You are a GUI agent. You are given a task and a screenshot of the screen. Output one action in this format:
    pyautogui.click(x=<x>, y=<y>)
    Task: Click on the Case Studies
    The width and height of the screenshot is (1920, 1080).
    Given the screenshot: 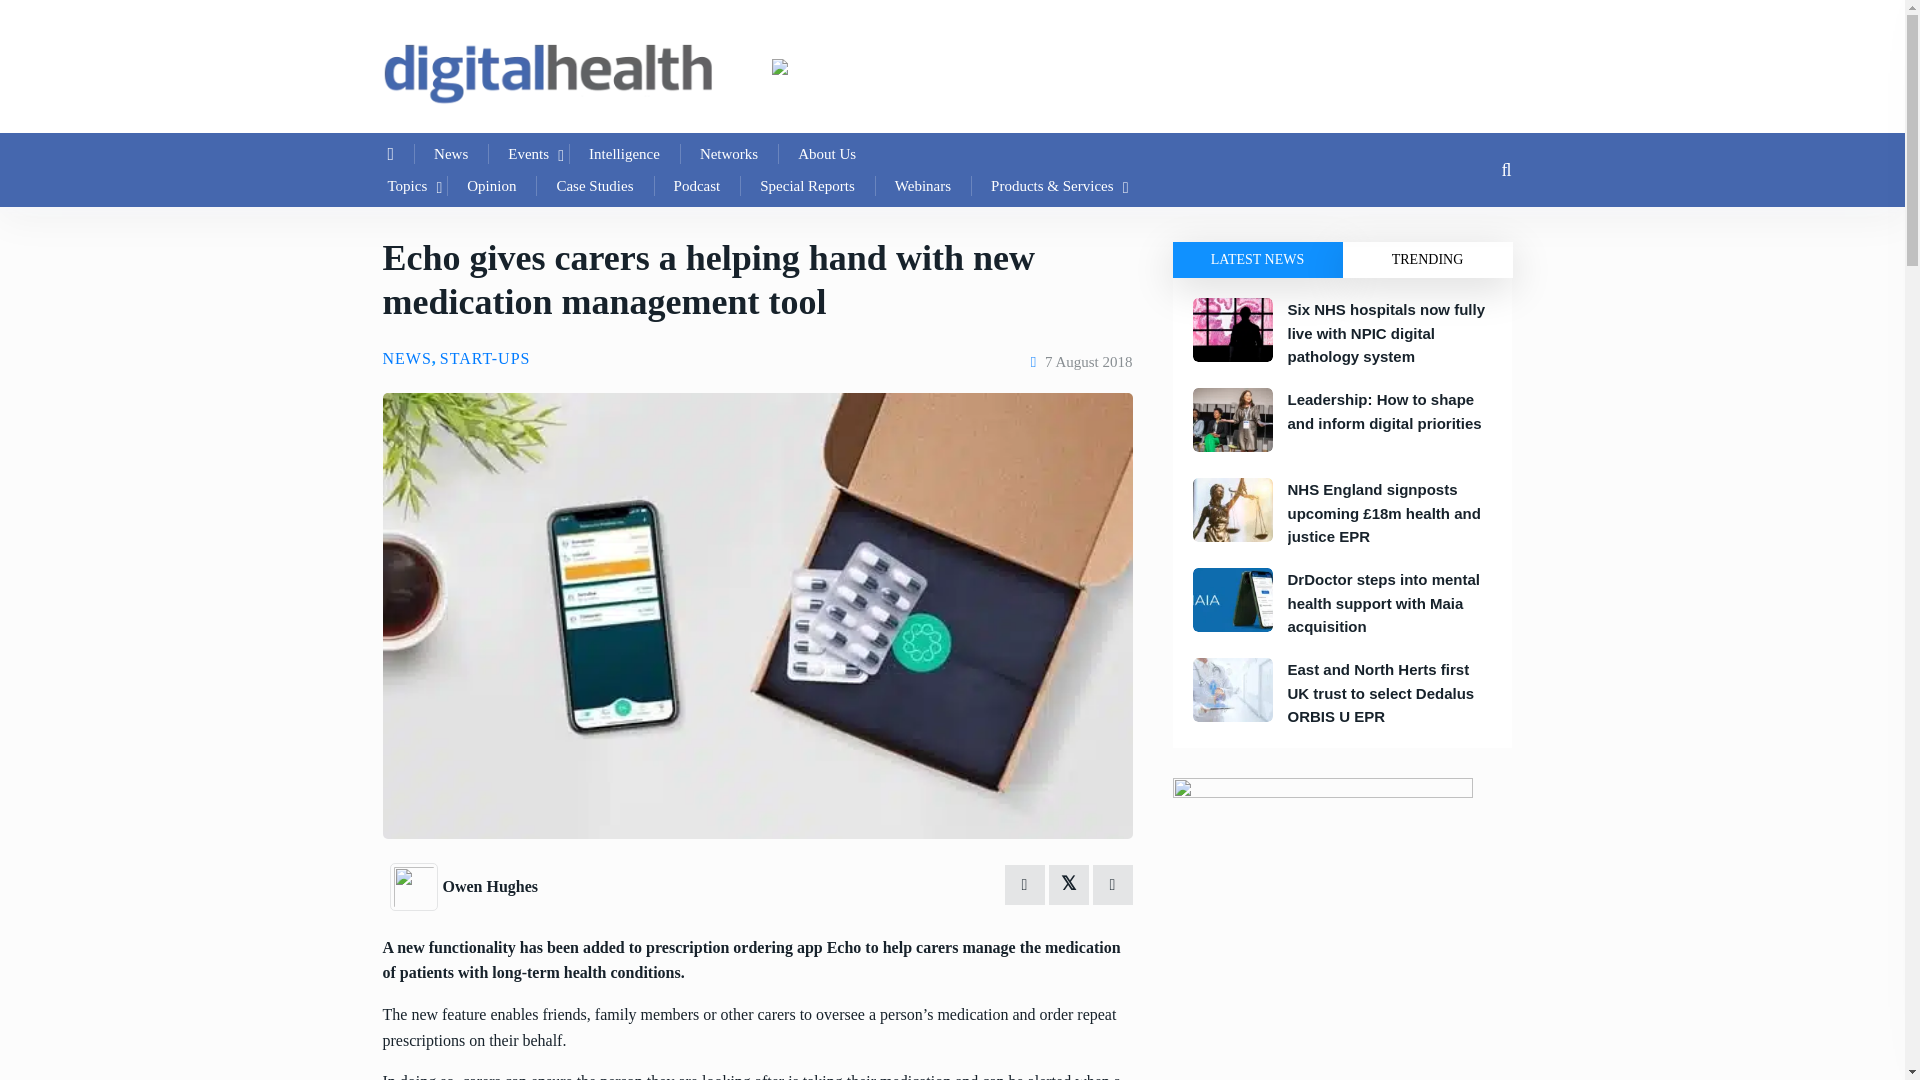 What is the action you would take?
    pyautogui.click(x=594, y=185)
    